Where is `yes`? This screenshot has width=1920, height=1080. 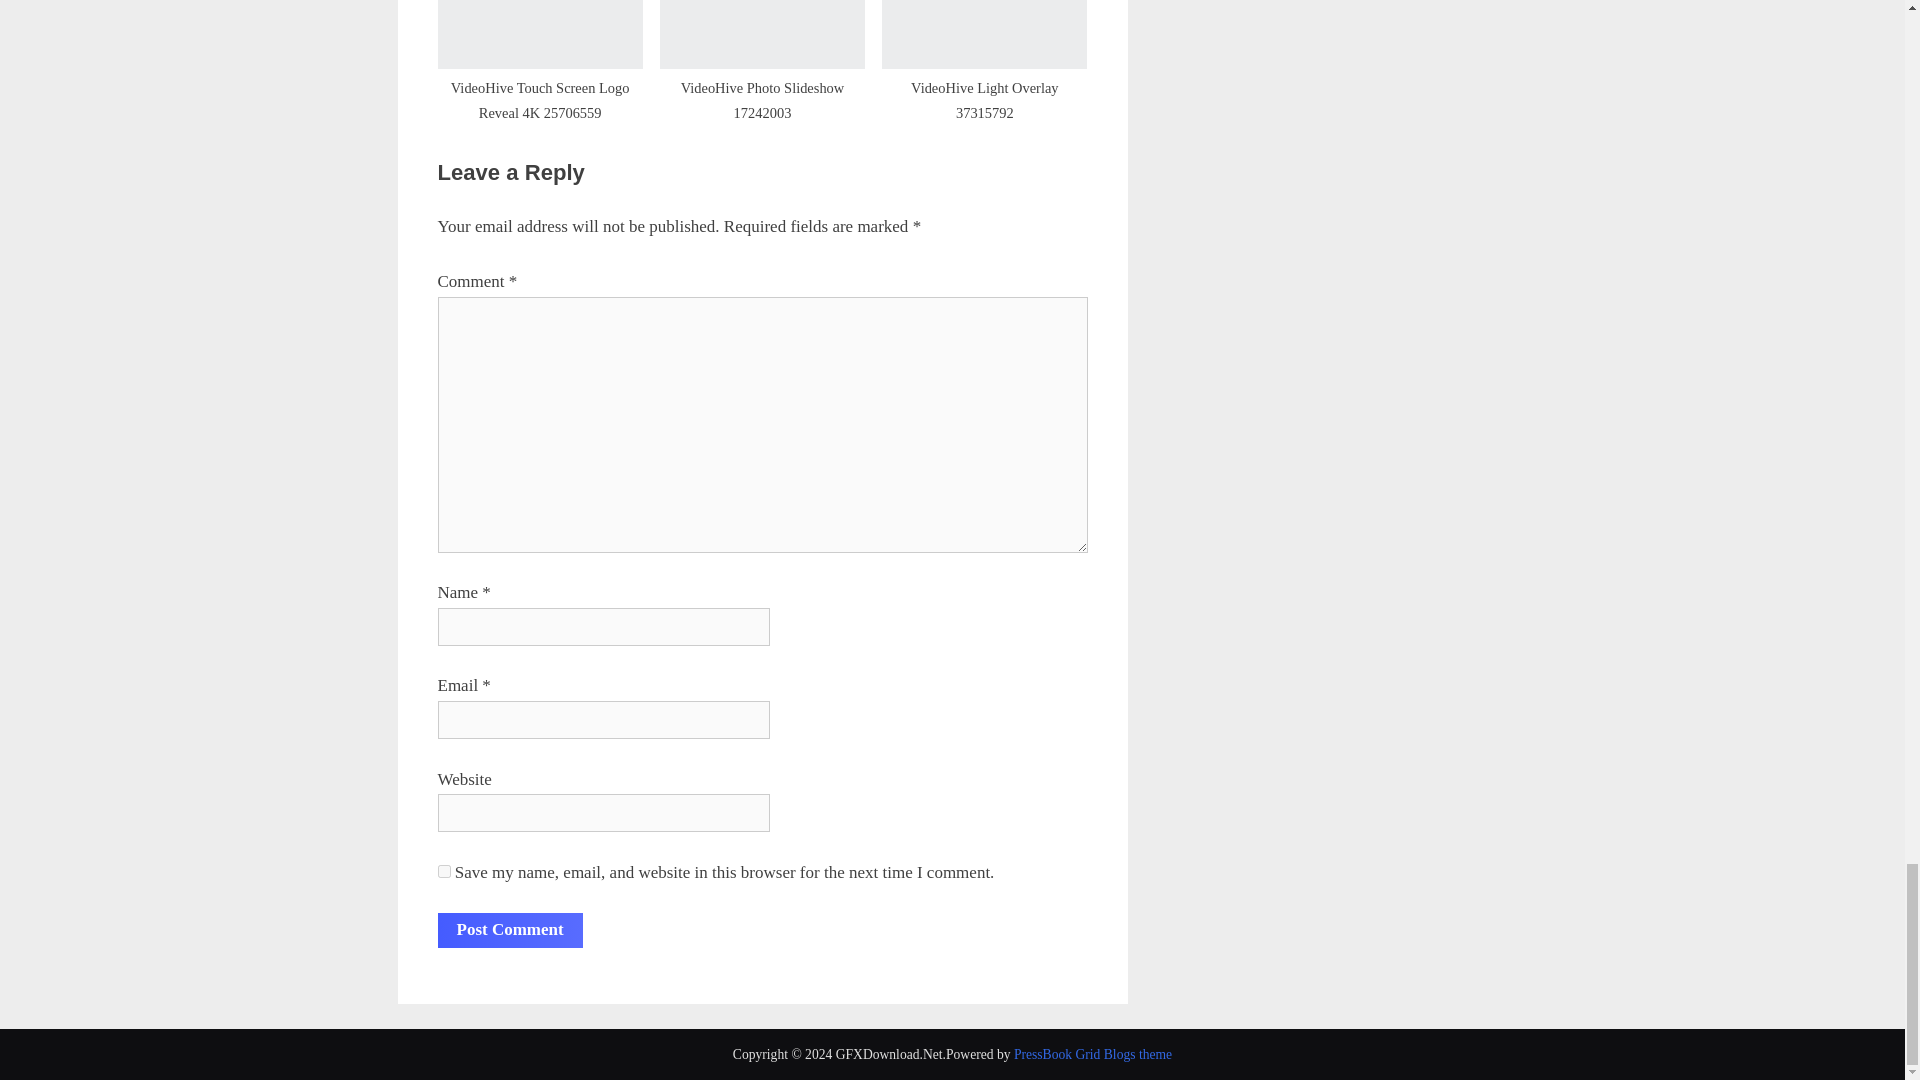
yes is located at coordinates (444, 872).